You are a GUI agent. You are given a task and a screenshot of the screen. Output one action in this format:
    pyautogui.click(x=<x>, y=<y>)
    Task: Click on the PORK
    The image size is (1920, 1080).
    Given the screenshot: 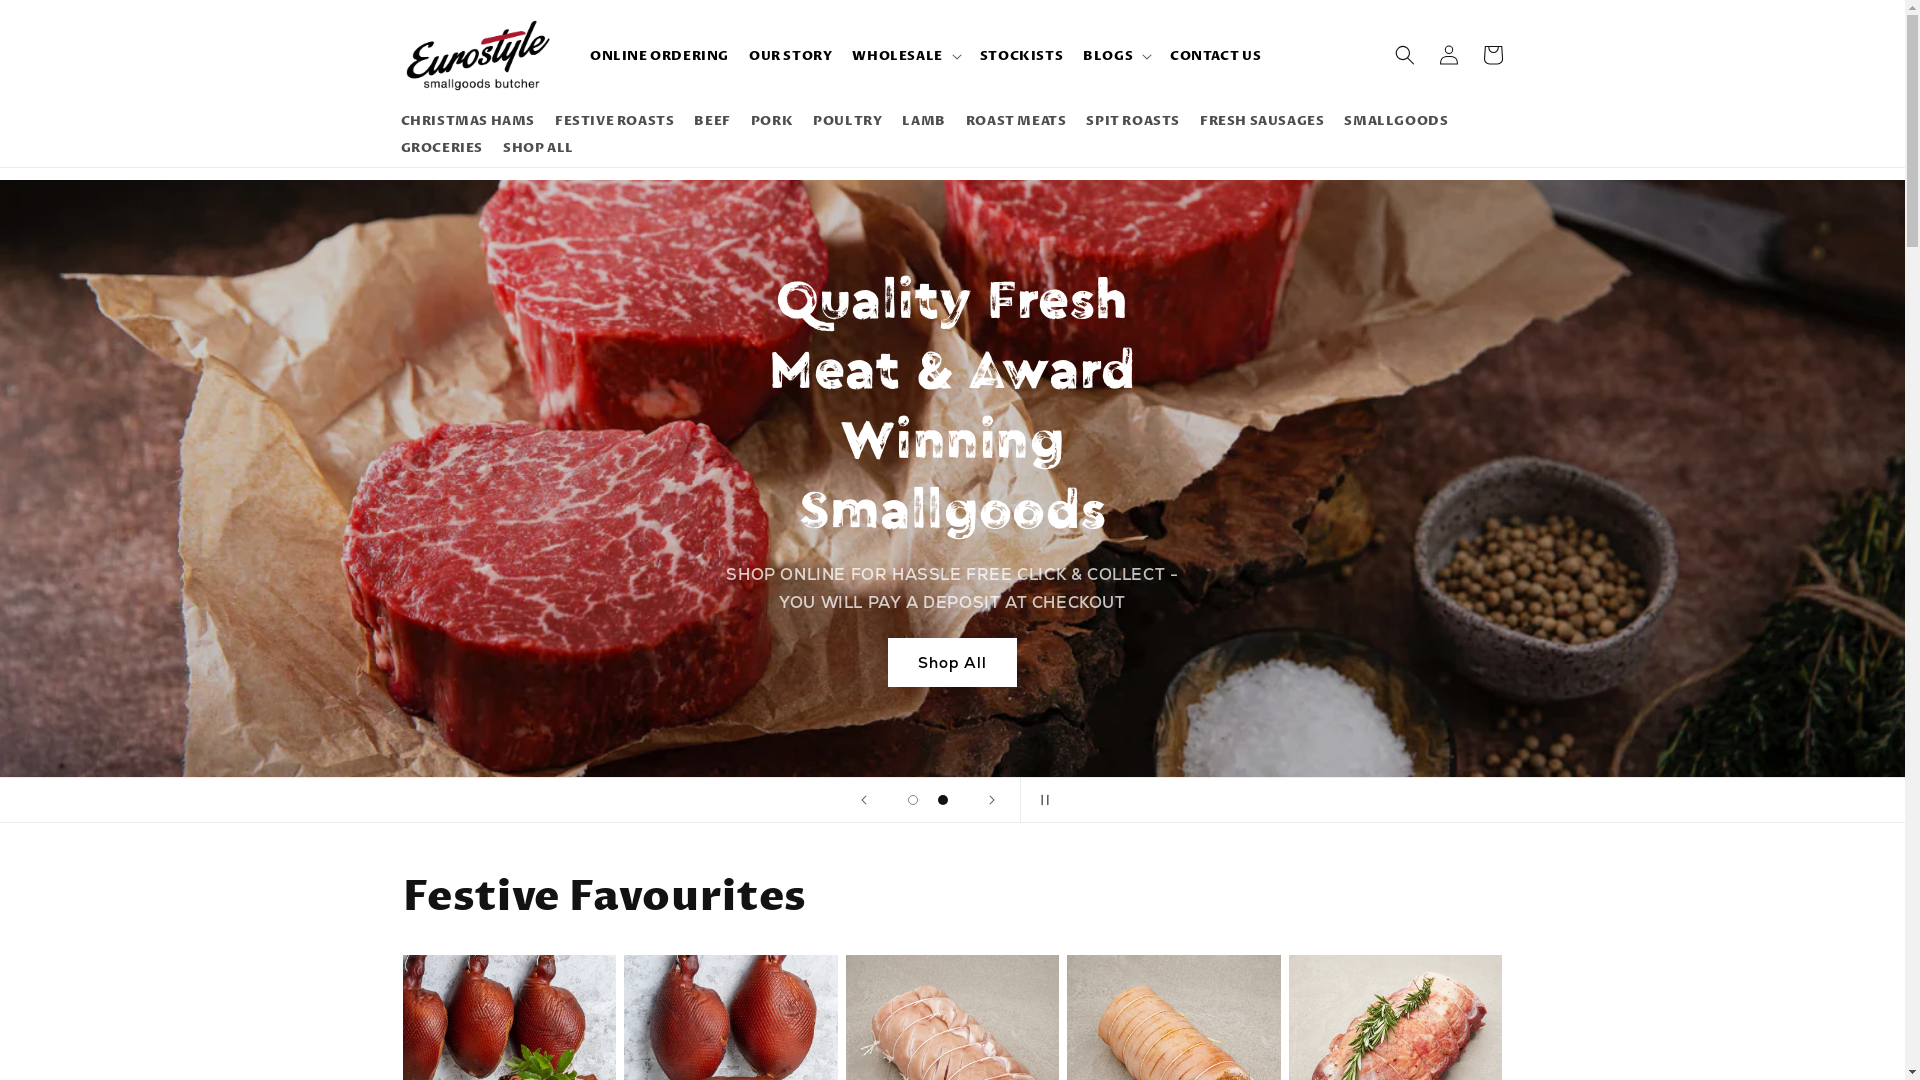 What is the action you would take?
    pyautogui.click(x=772, y=122)
    